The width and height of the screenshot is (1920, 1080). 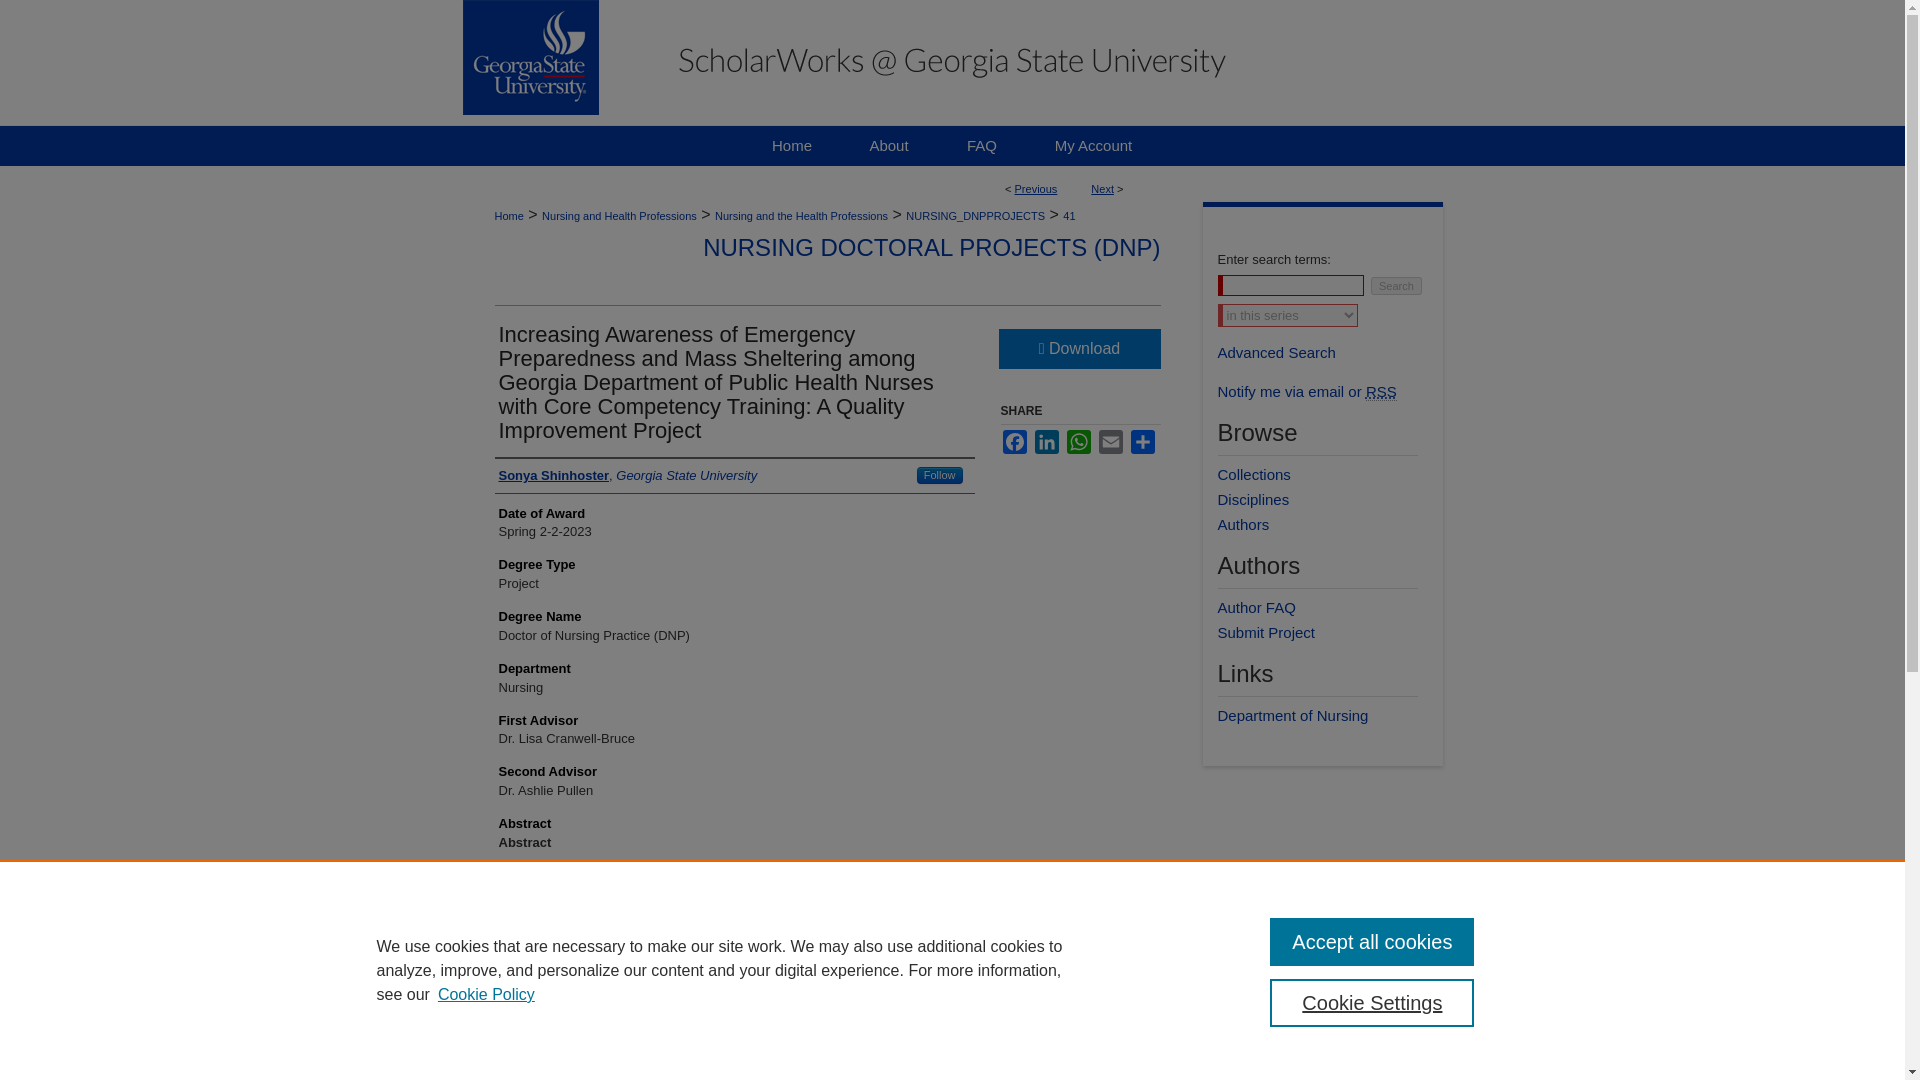 I want to click on Search, so click(x=1396, y=285).